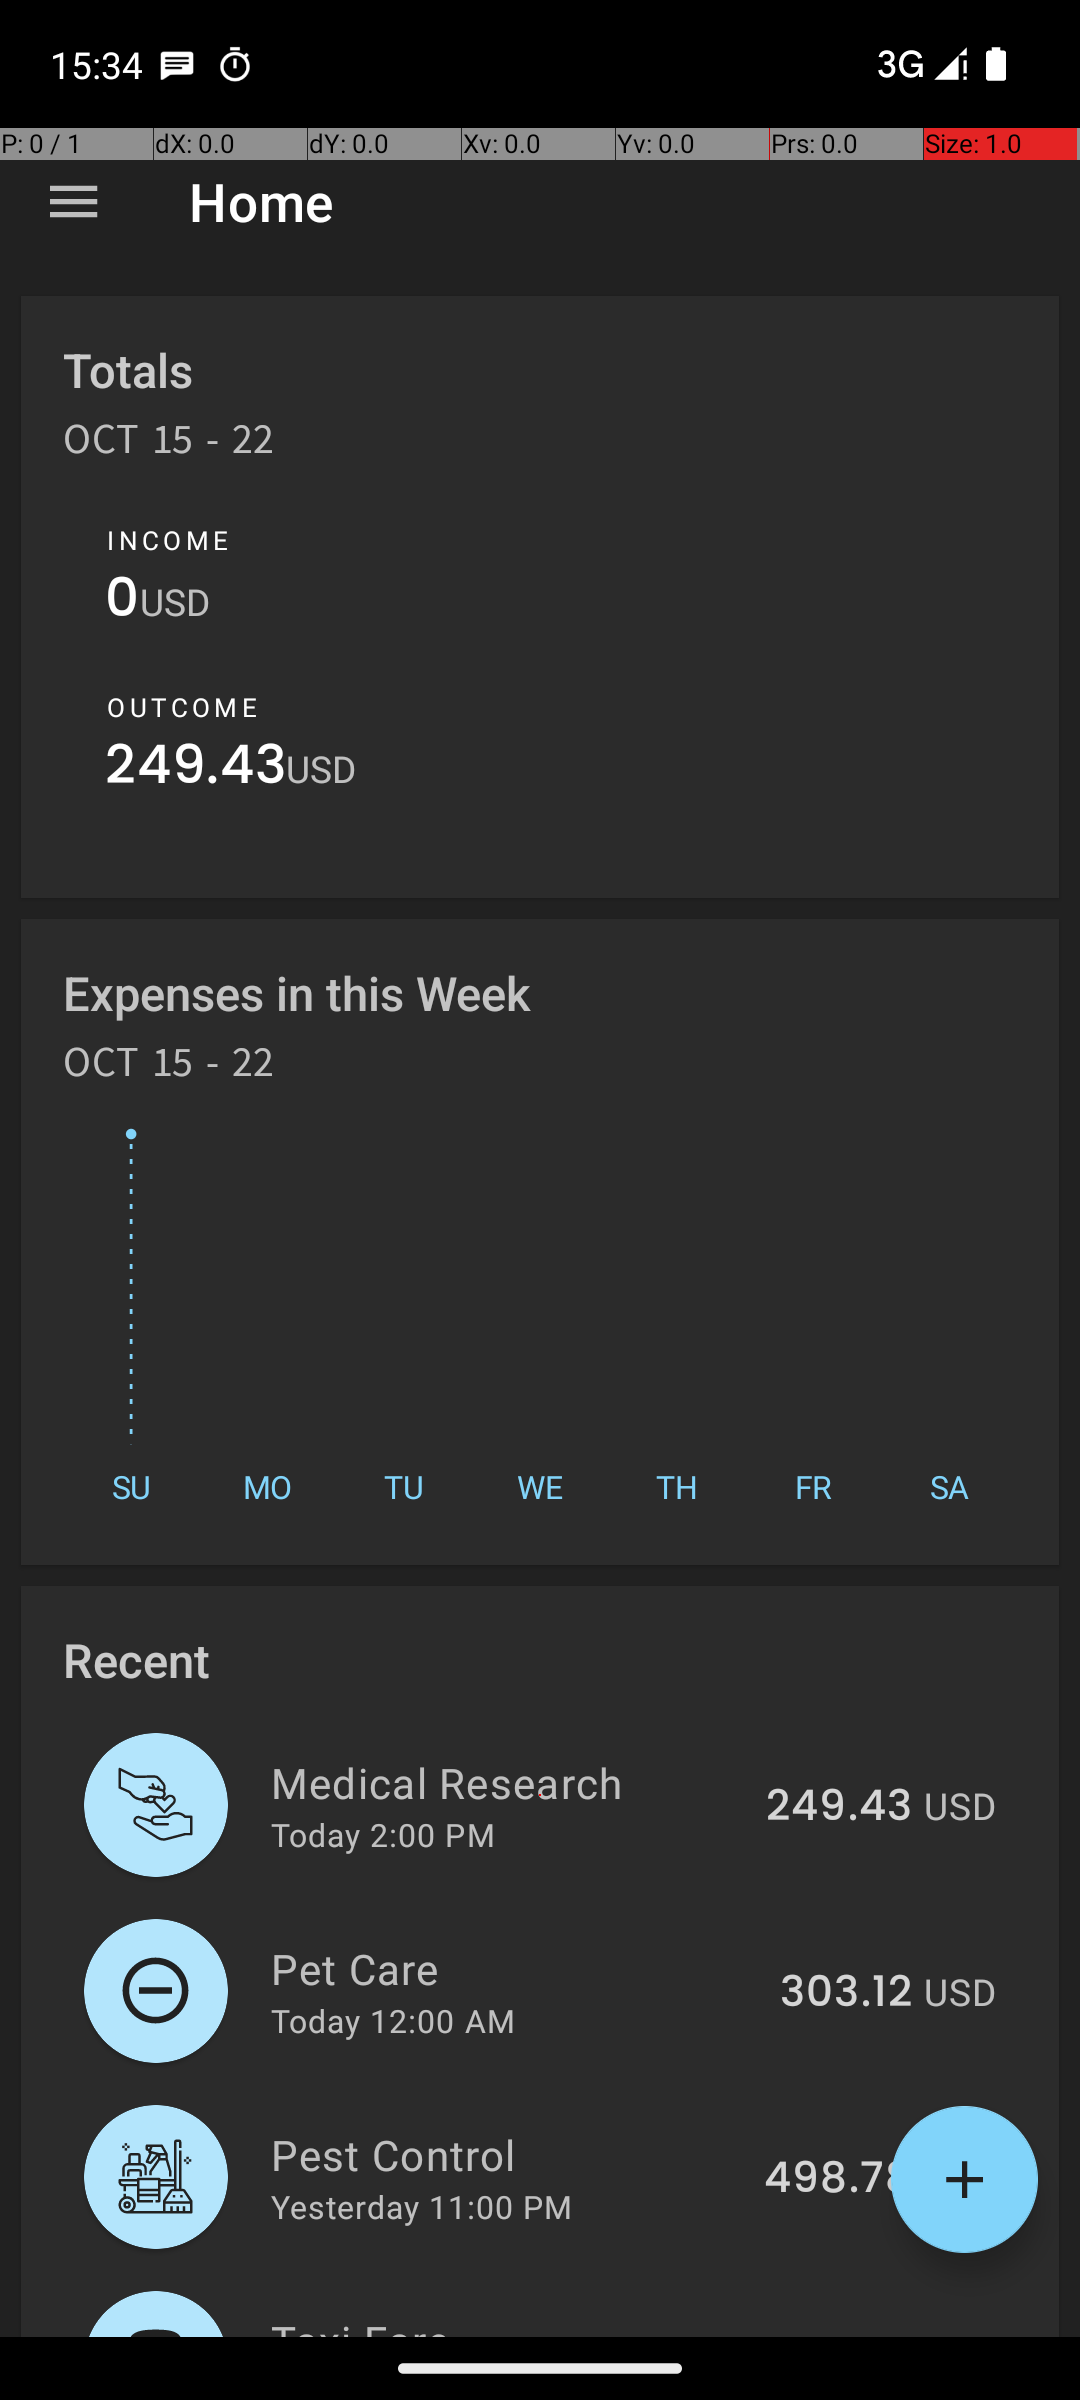 This screenshot has width=1080, height=2400. Describe the element at coordinates (507, 1782) in the screenshot. I see `Medical Research` at that location.